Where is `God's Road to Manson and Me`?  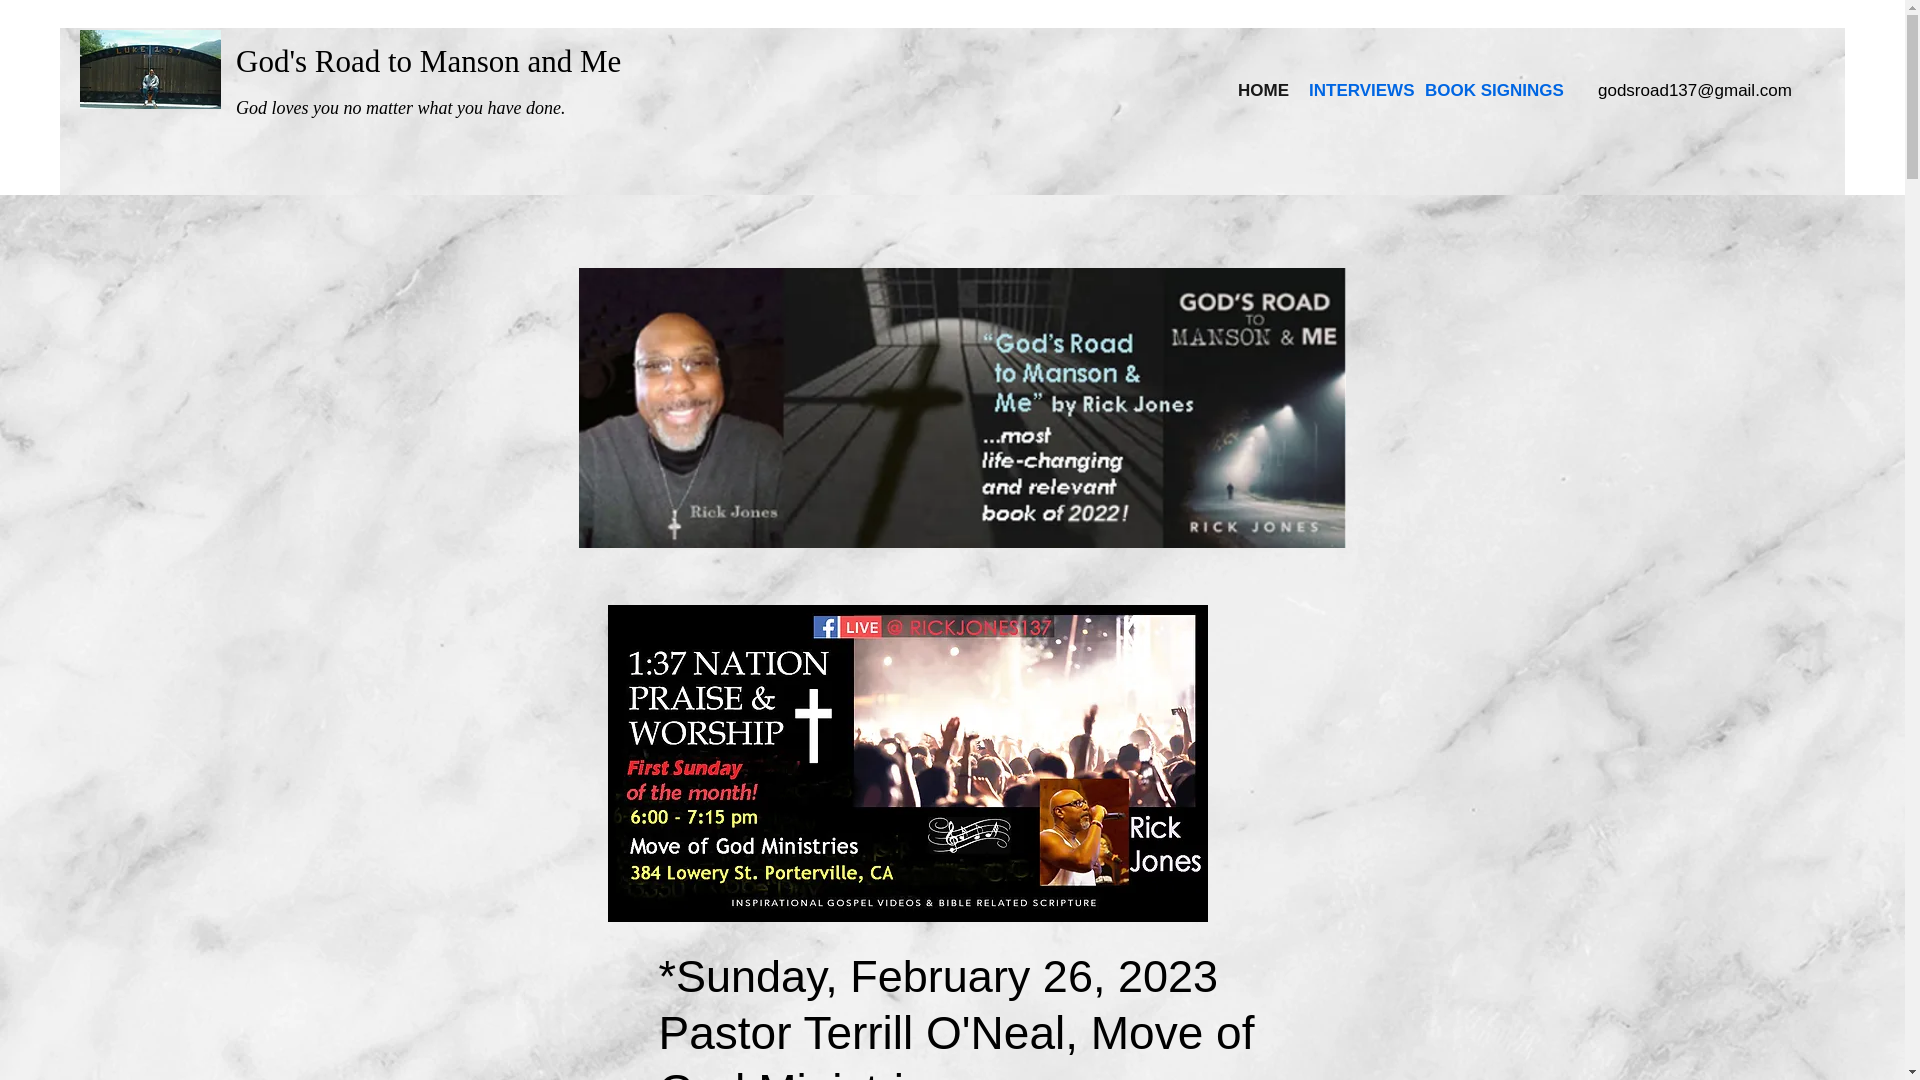 God's Road to Manson and Me is located at coordinates (428, 61).